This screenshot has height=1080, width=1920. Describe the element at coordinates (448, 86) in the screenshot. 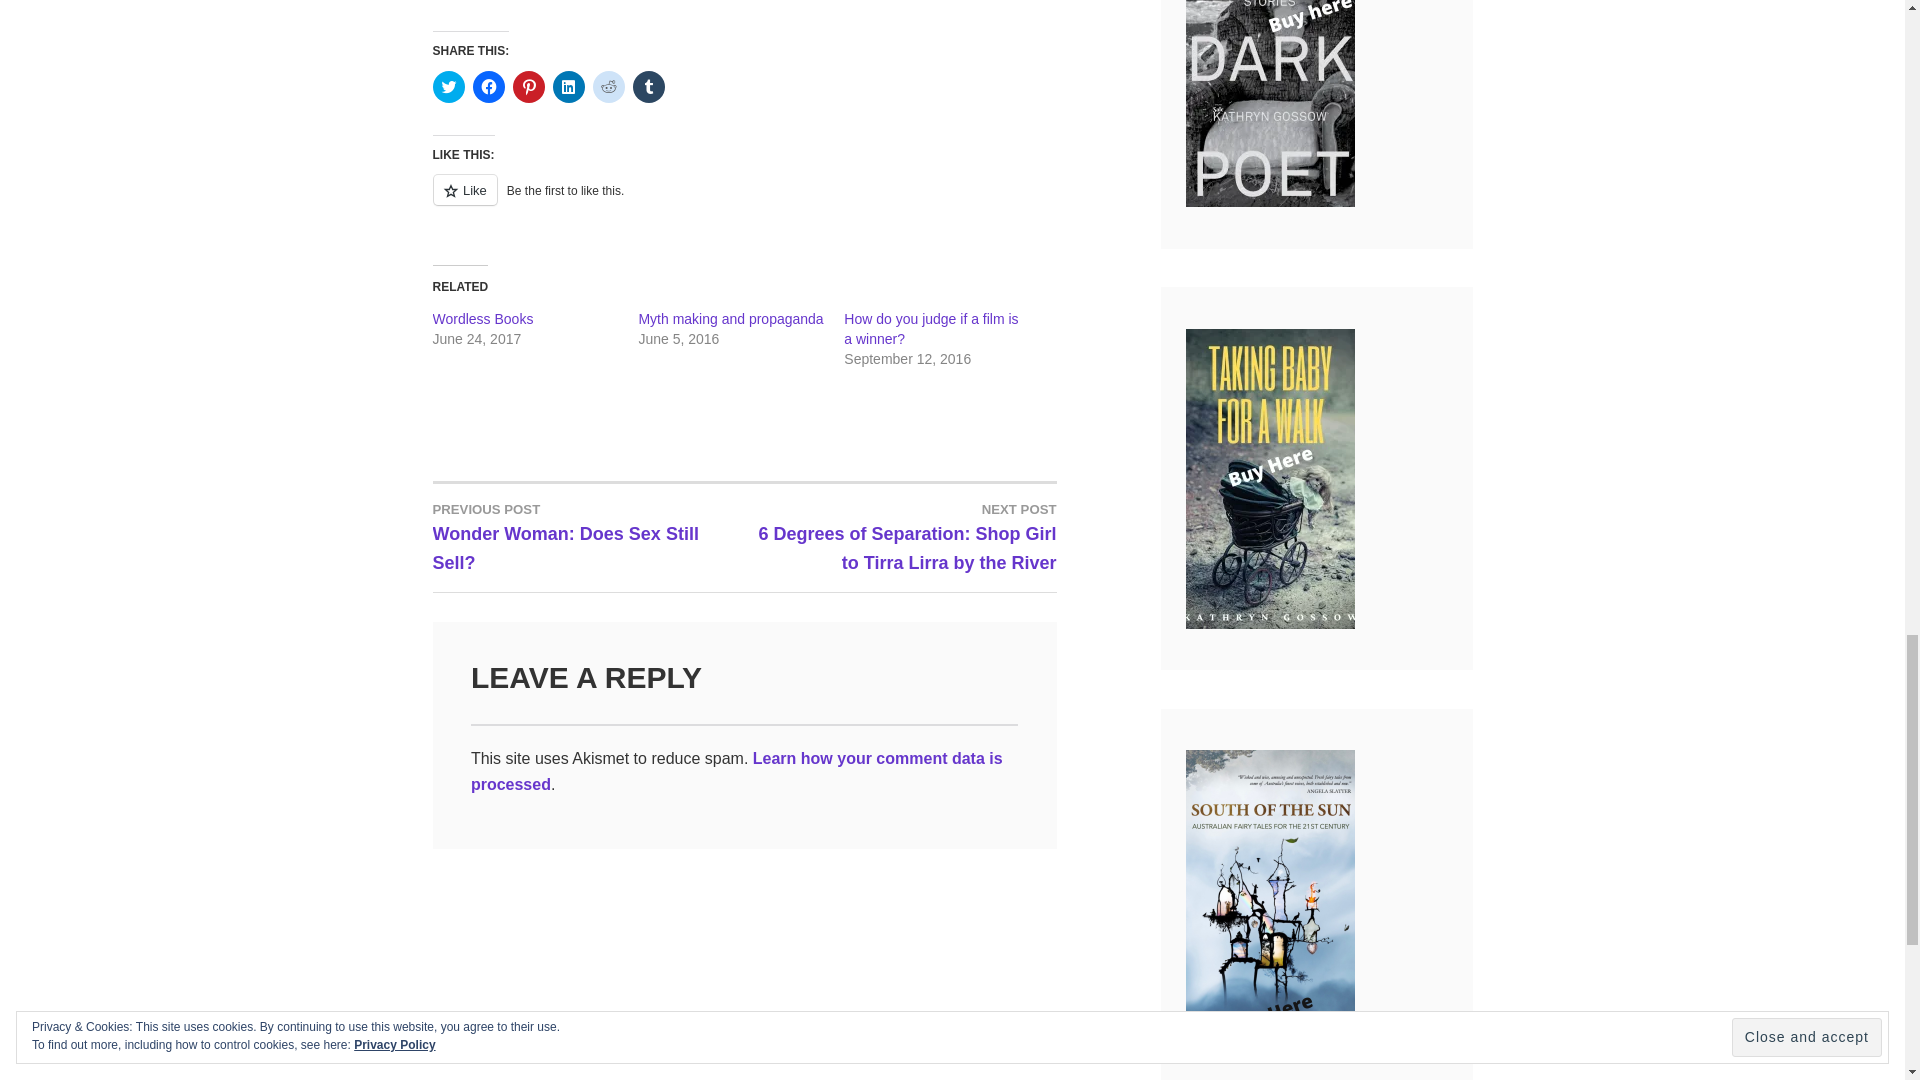

I see `Click to share on Reddit` at that location.